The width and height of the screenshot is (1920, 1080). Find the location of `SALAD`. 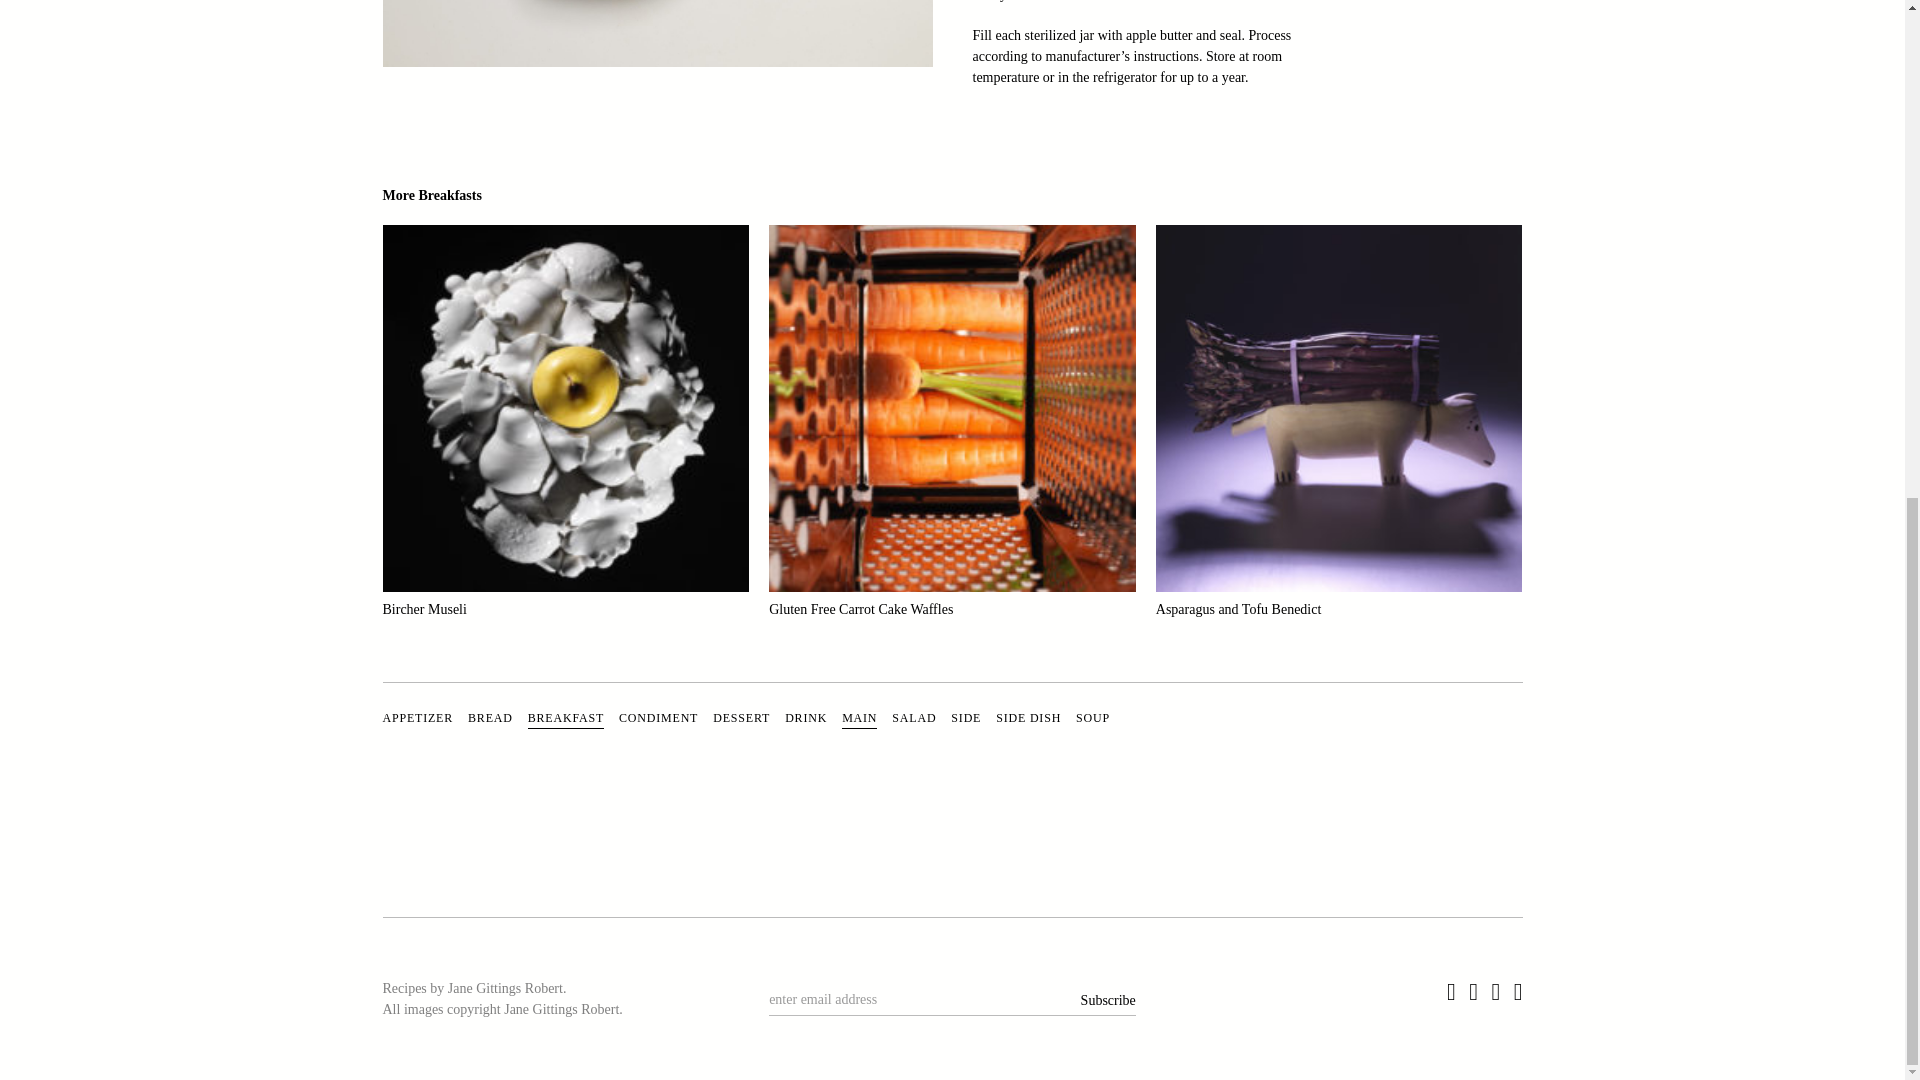

SALAD is located at coordinates (914, 718).